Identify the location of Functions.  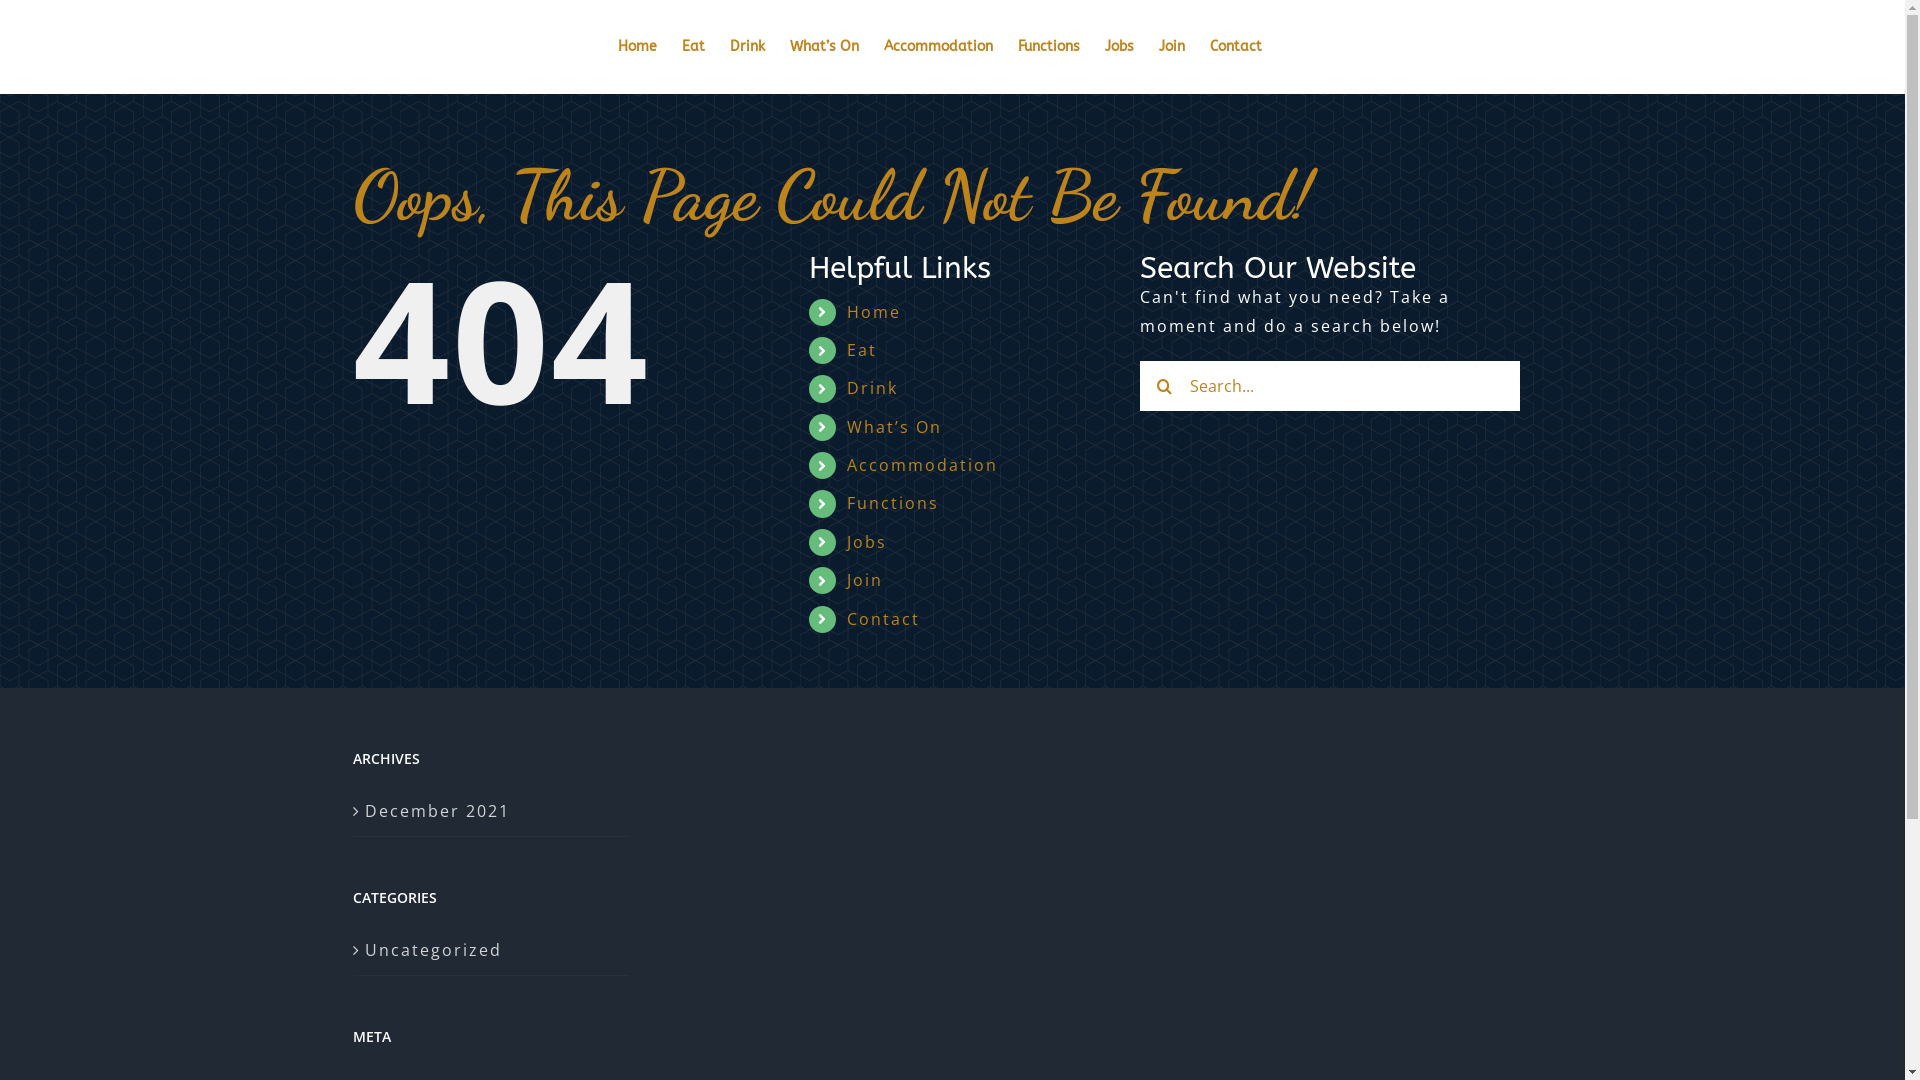
(893, 503).